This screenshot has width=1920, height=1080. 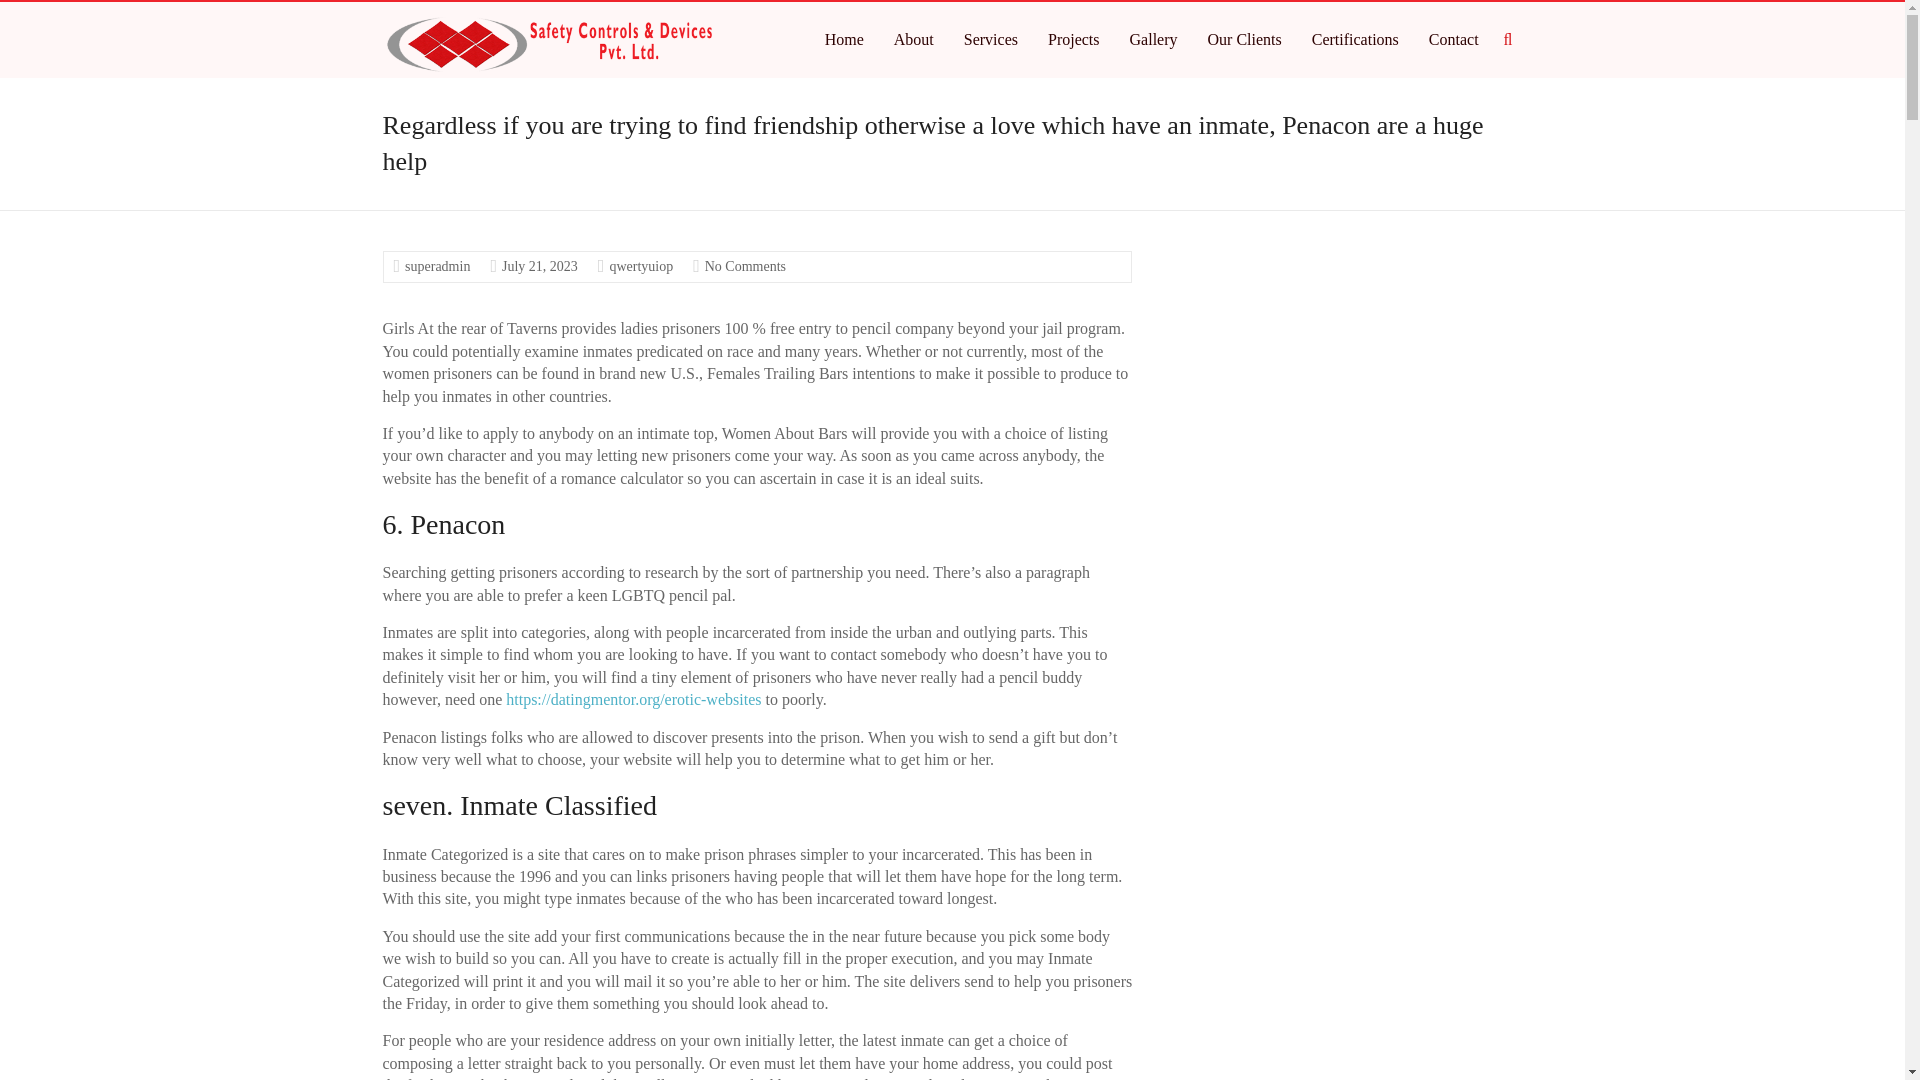 I want to click on Certifications, so click(x=1355, y=39).